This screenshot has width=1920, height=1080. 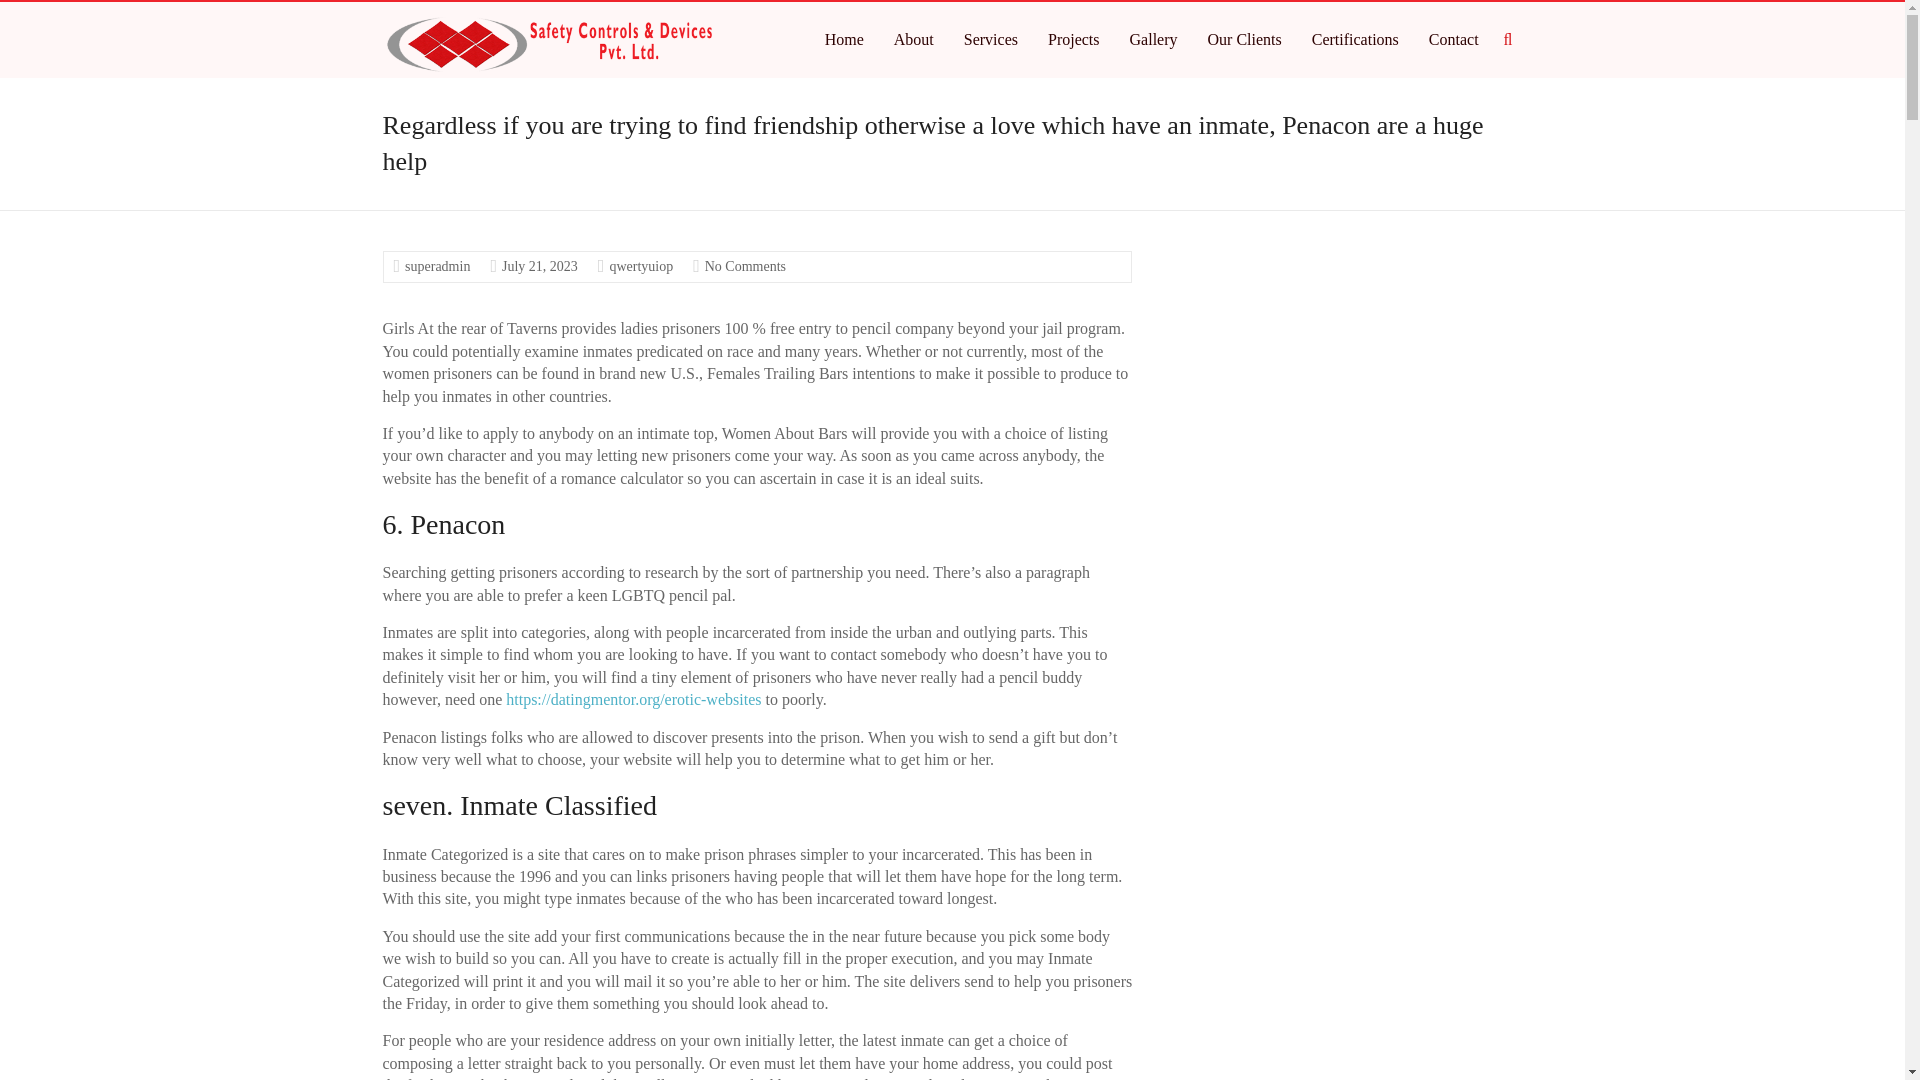 I want to click on Certifications, so click(x=1355, y=39).